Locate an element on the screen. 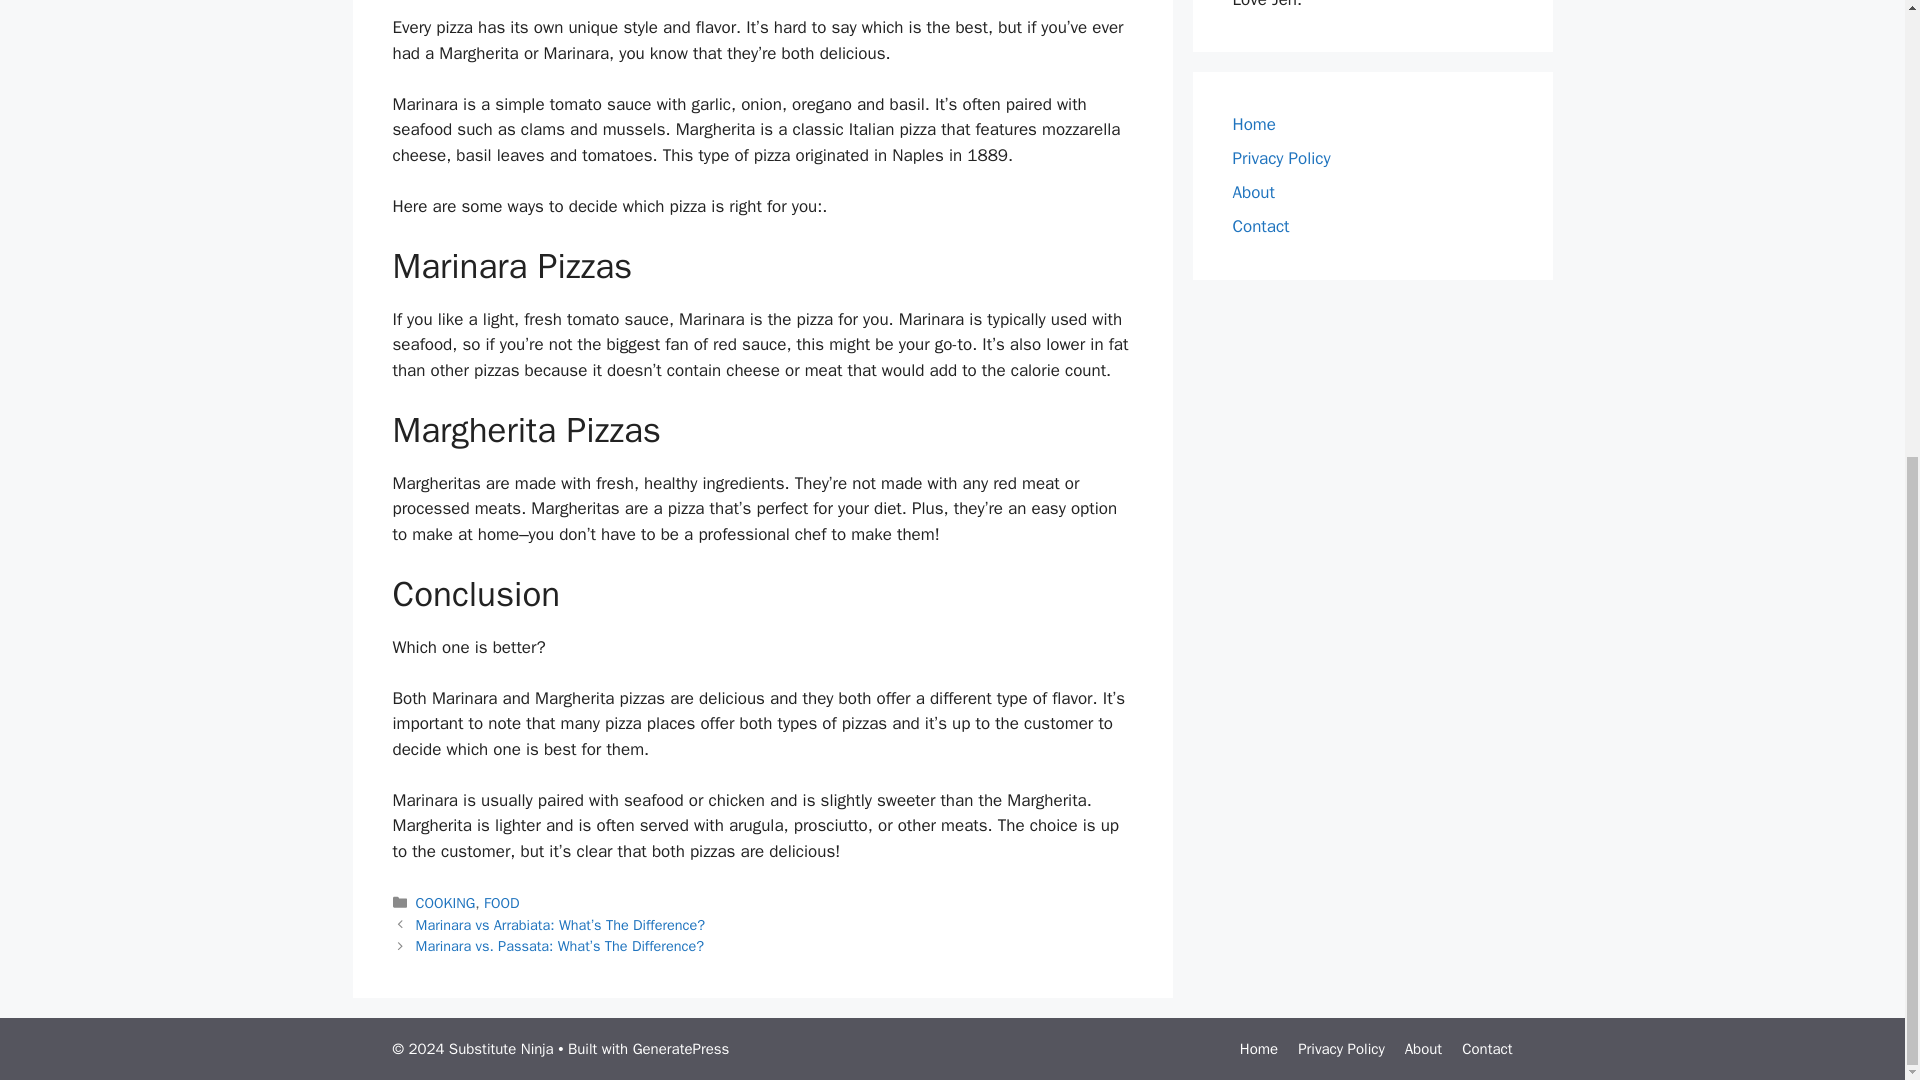 The image size is (1920, 1080). About is located at coordinates (1423, 1049).